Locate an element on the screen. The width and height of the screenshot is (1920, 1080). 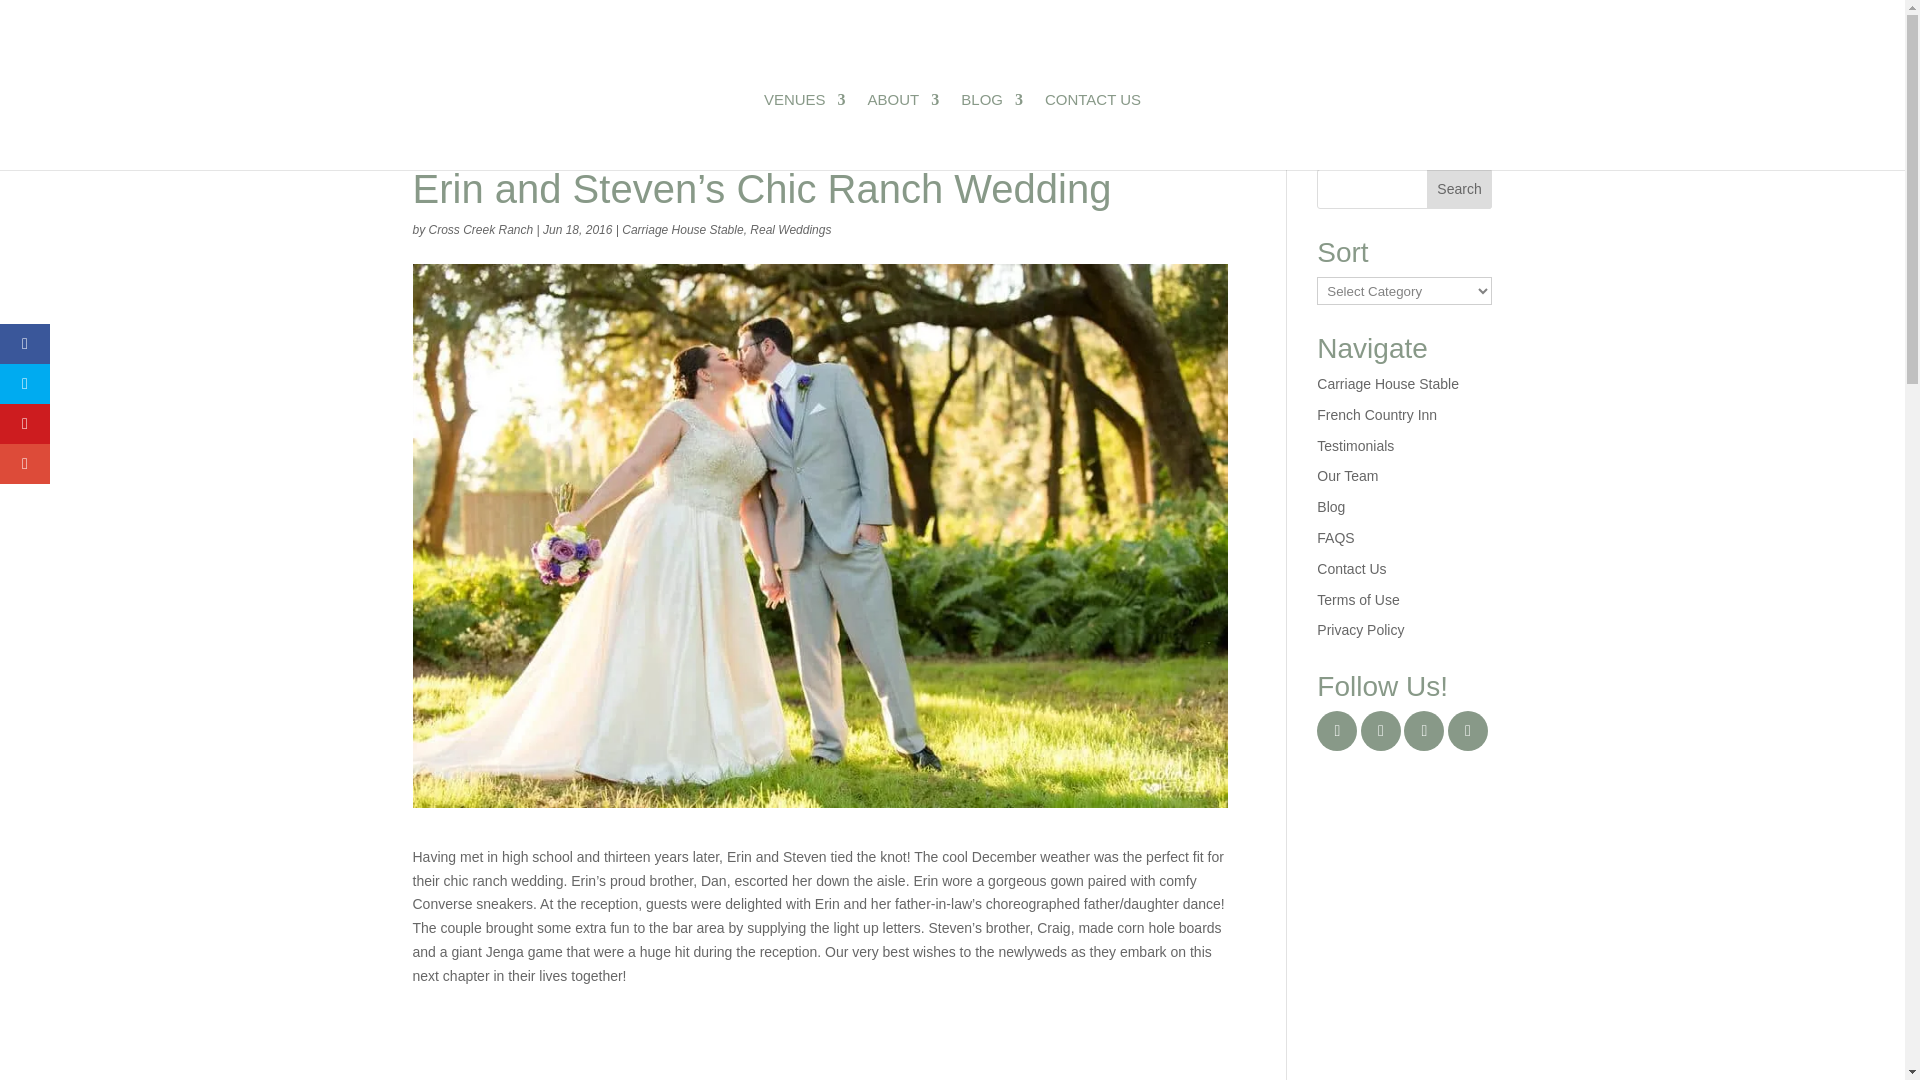
Carriage House Stable is located at coordinates (682, 229).